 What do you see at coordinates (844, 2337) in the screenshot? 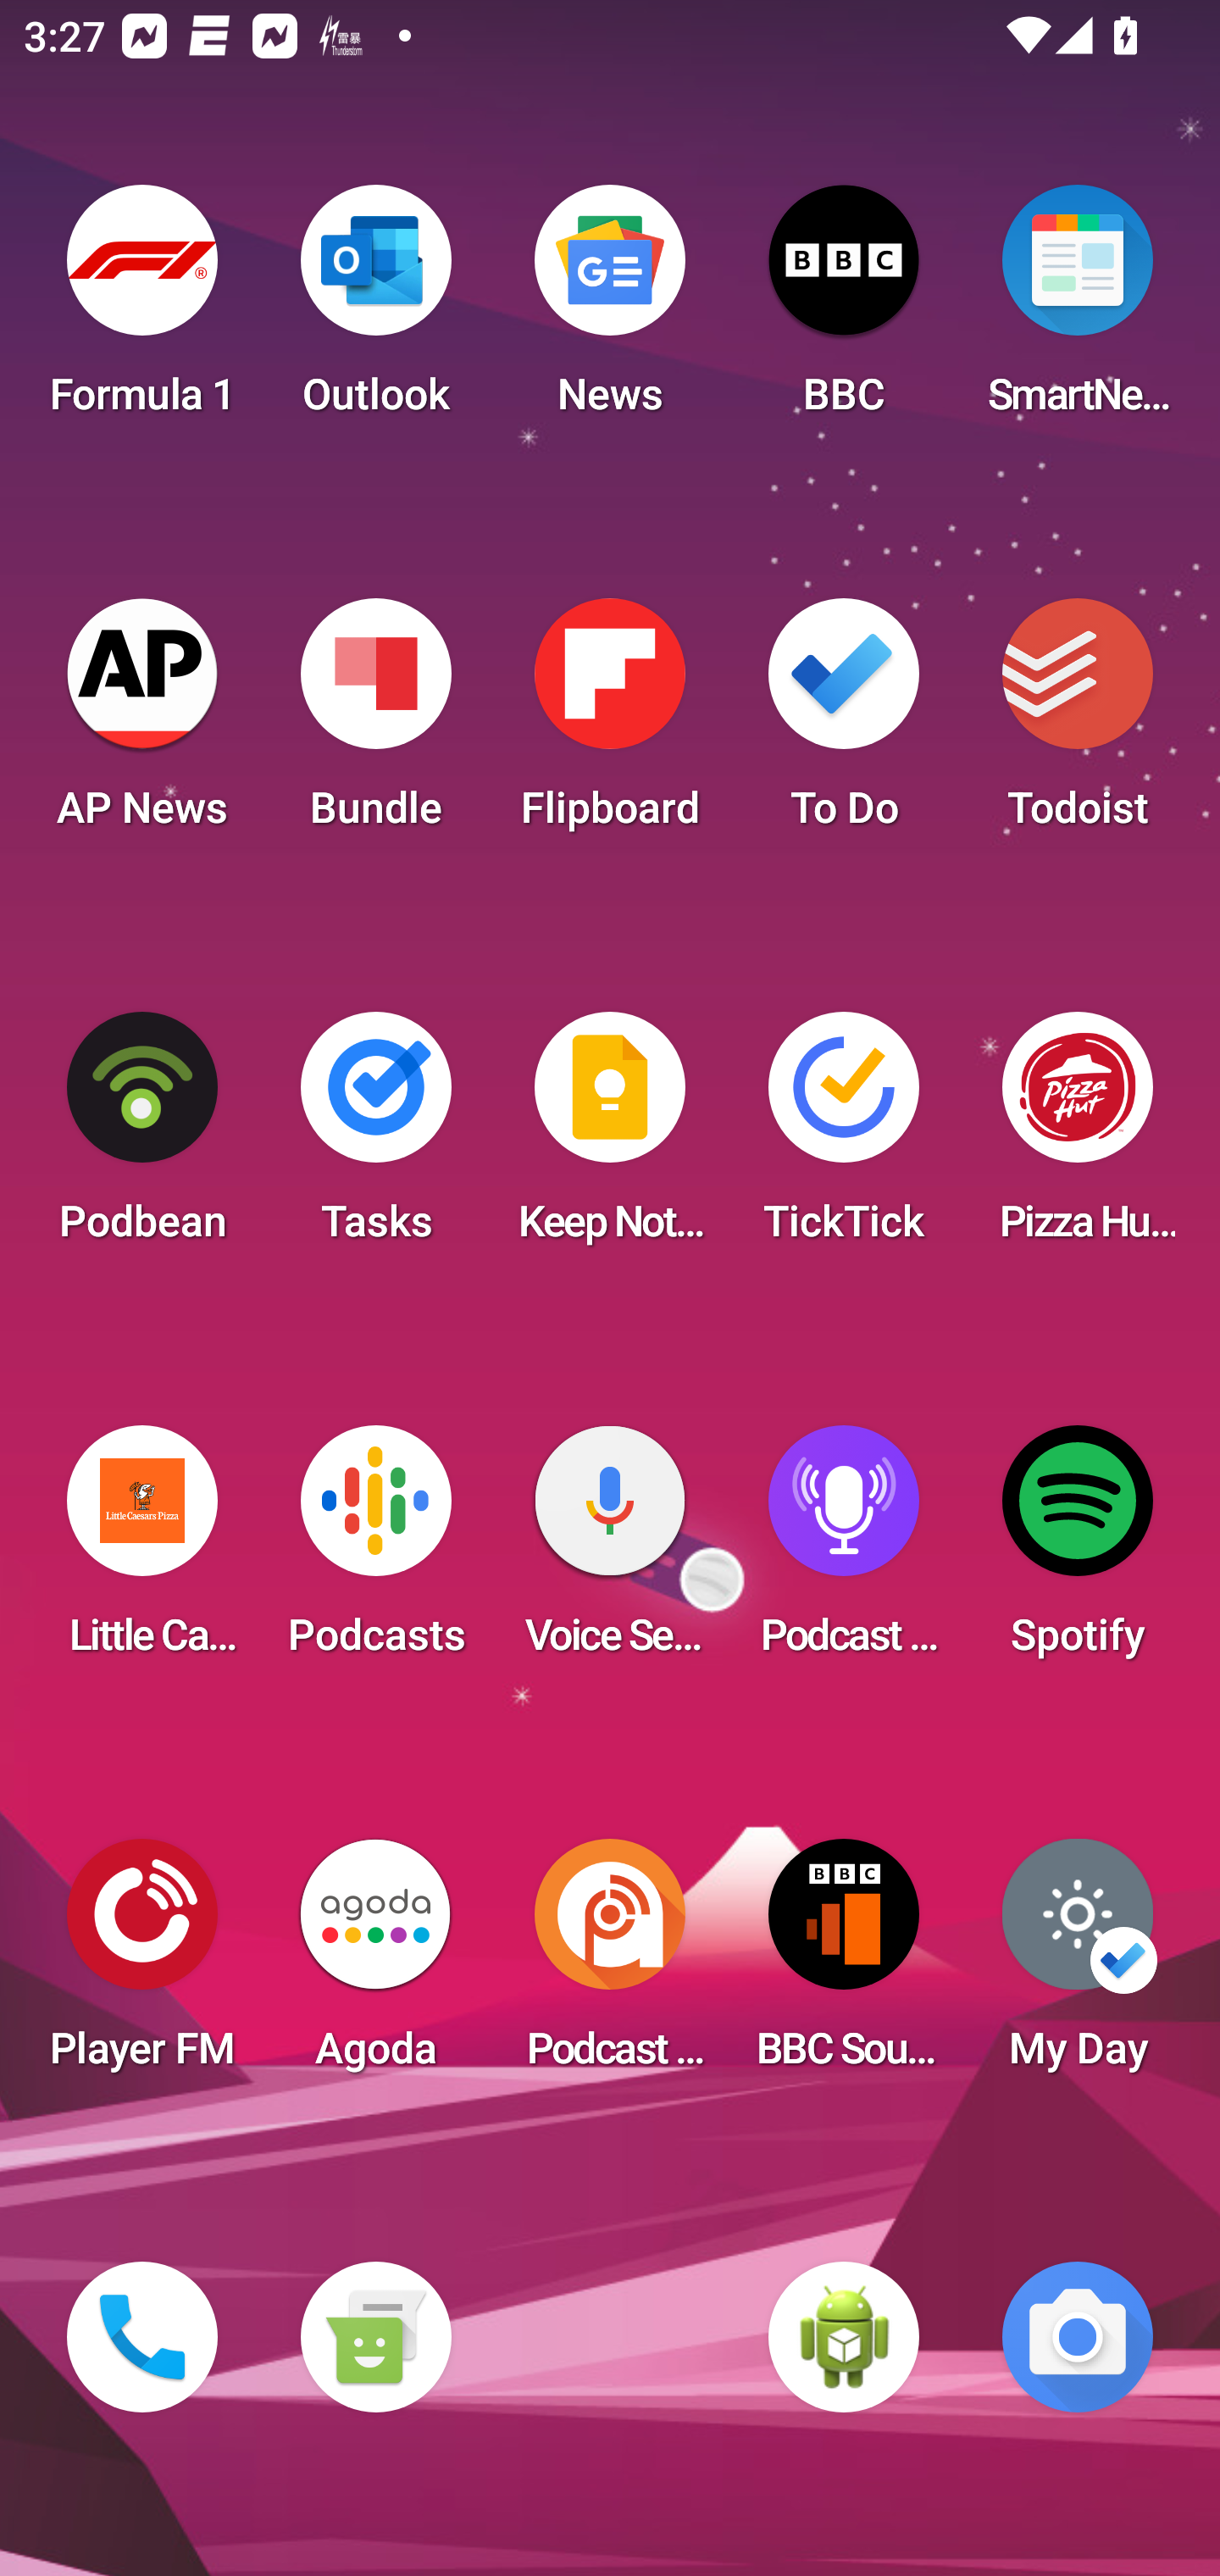
I see `WebView Browser Tester` at bounding box center [844, 2337].